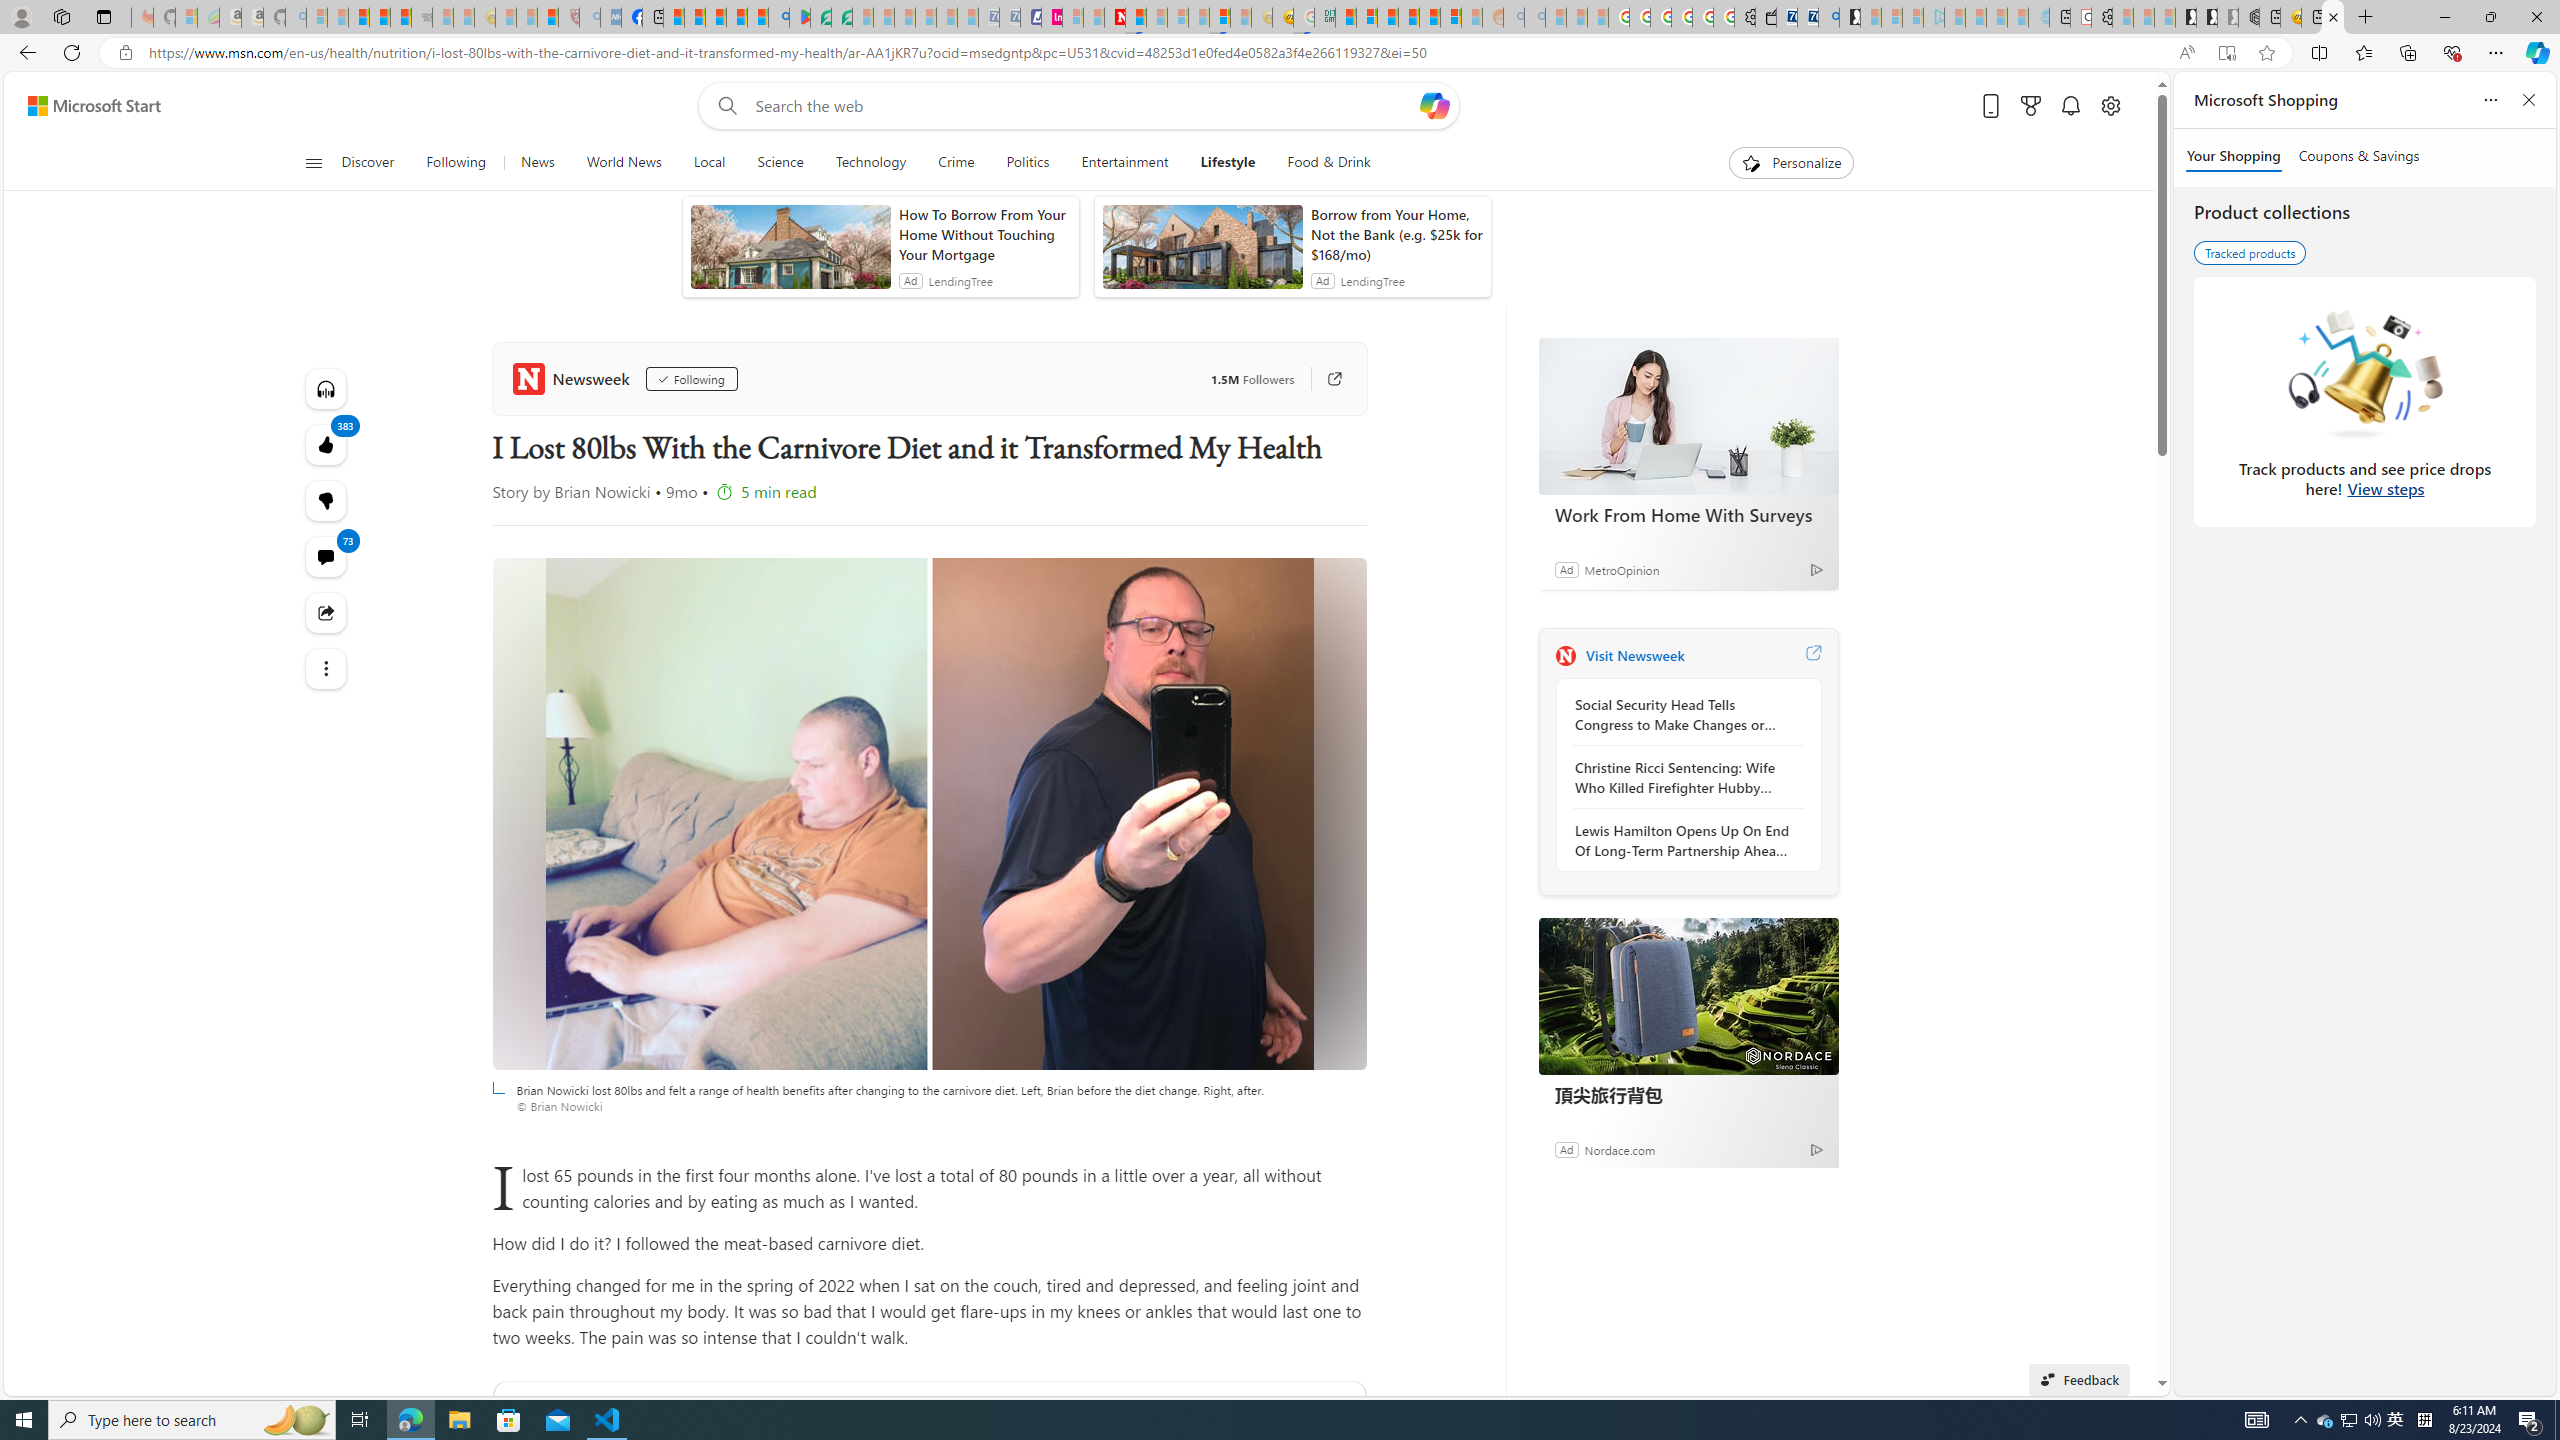  What do you see at coordinates (1114, 17) in the screenshot?
I see `Latest Politics News & Archive | Newsweek.com` at bounding box center [1114, 17].